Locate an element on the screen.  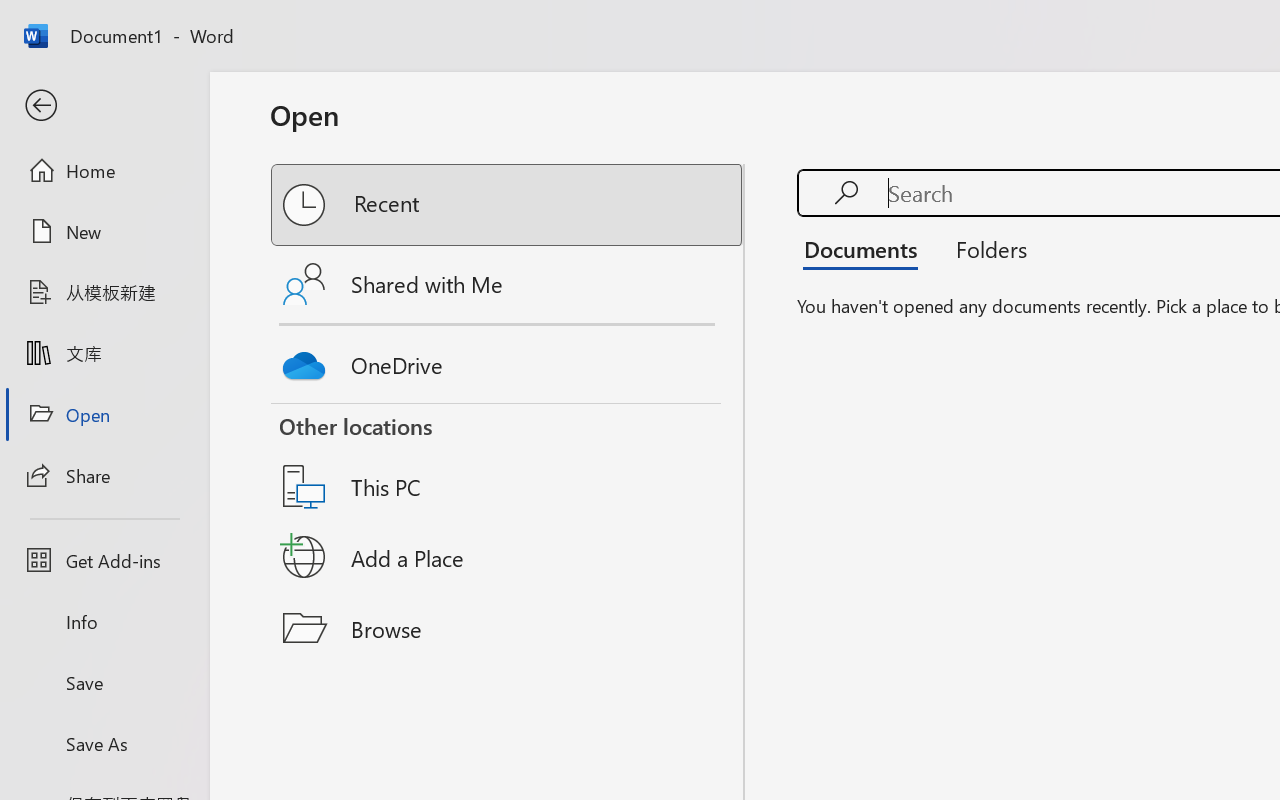
Shared with Me is located at coordinates (508, 284).